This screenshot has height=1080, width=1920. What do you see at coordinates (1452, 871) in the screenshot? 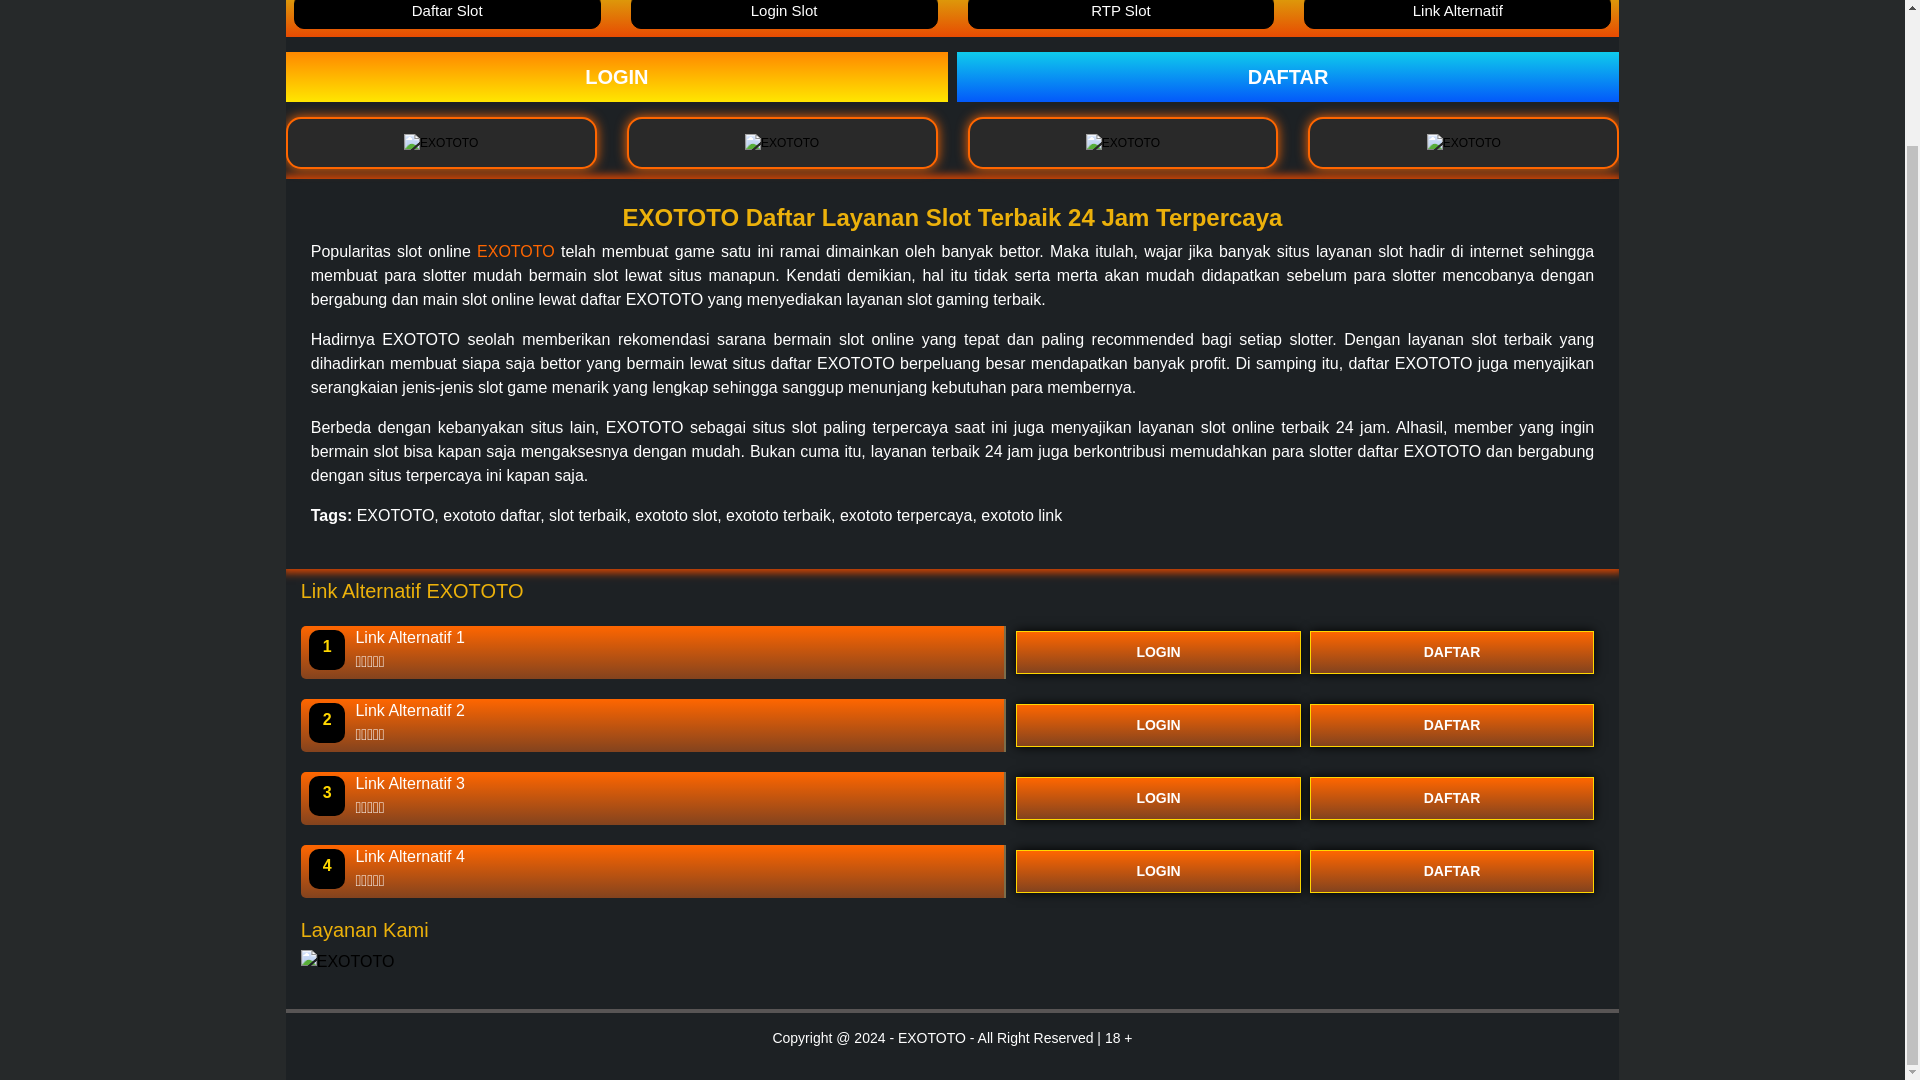
I see `DAFTAR` at bounding box center [1452, 871].